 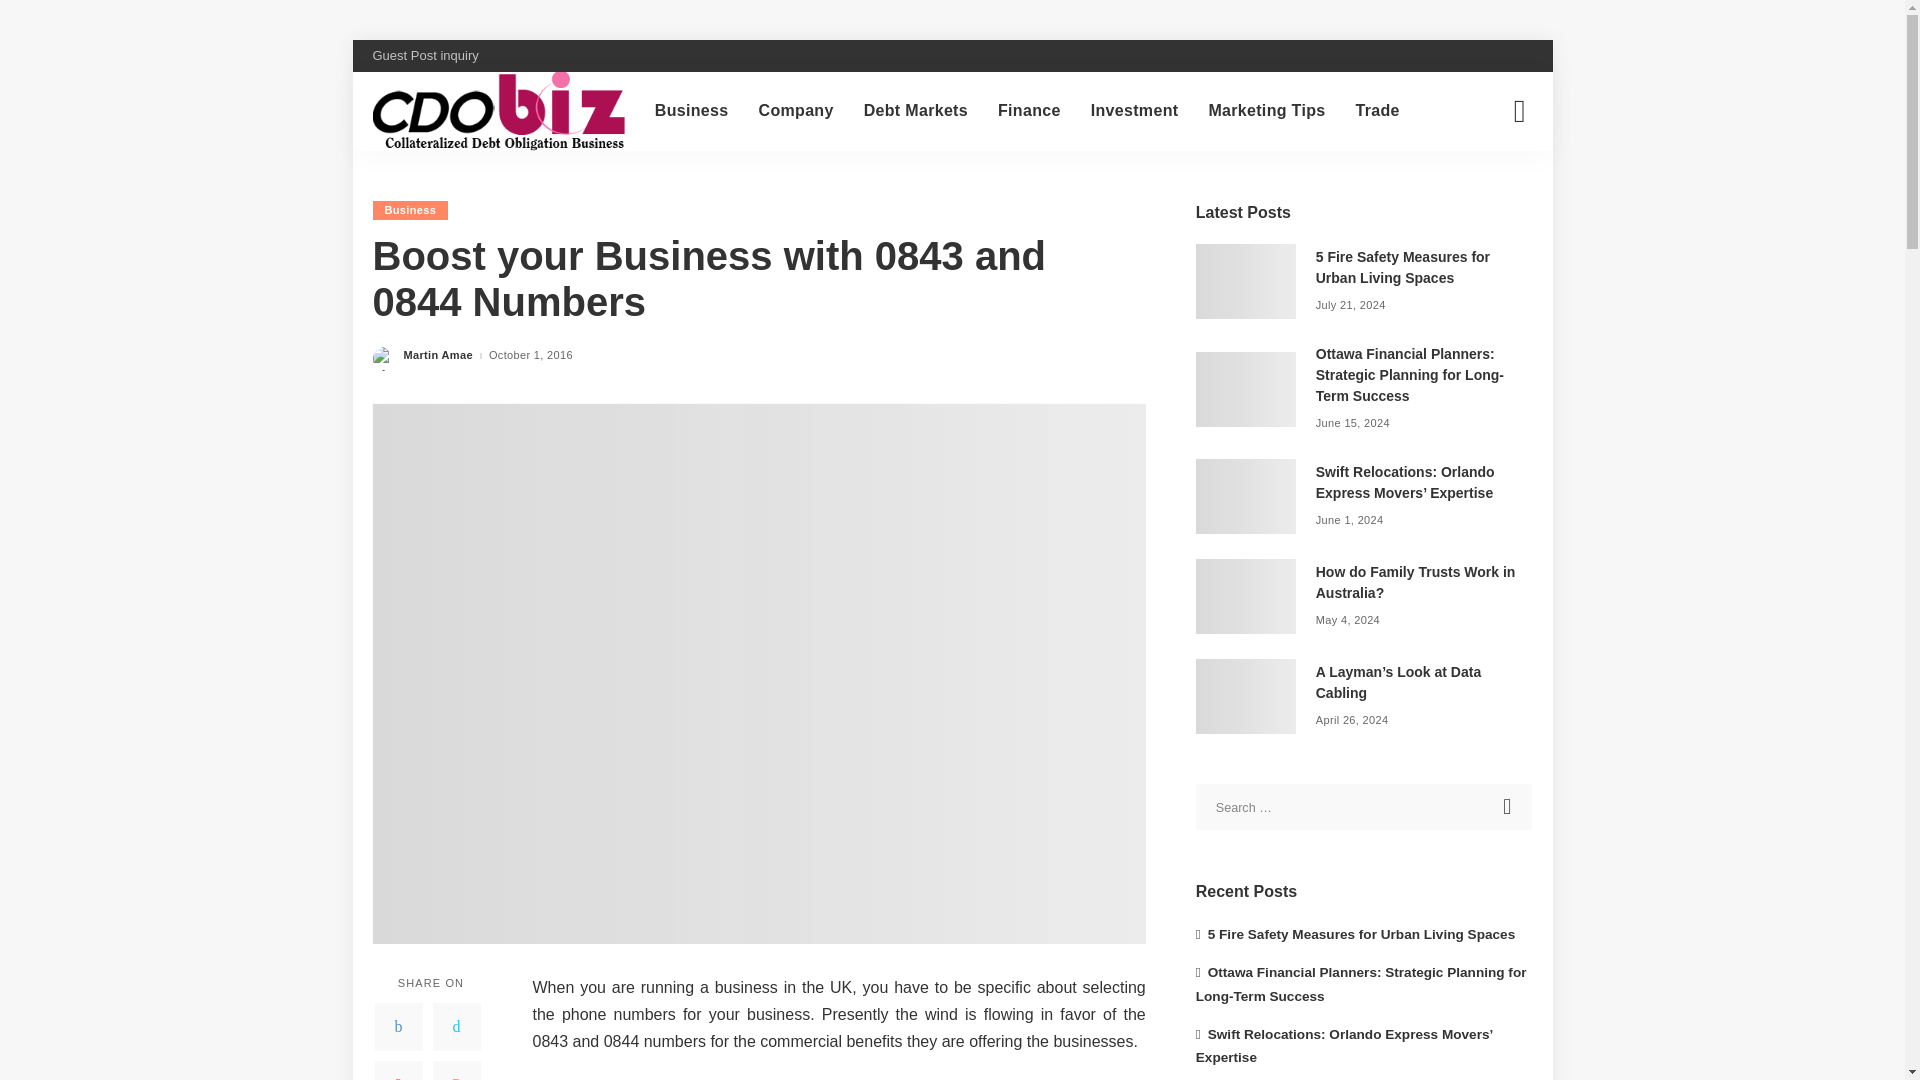 What do you see at coordinates (1266, 111) in the screenshot?
I see `Marketing Tips` at bounding box center [1266, 111].